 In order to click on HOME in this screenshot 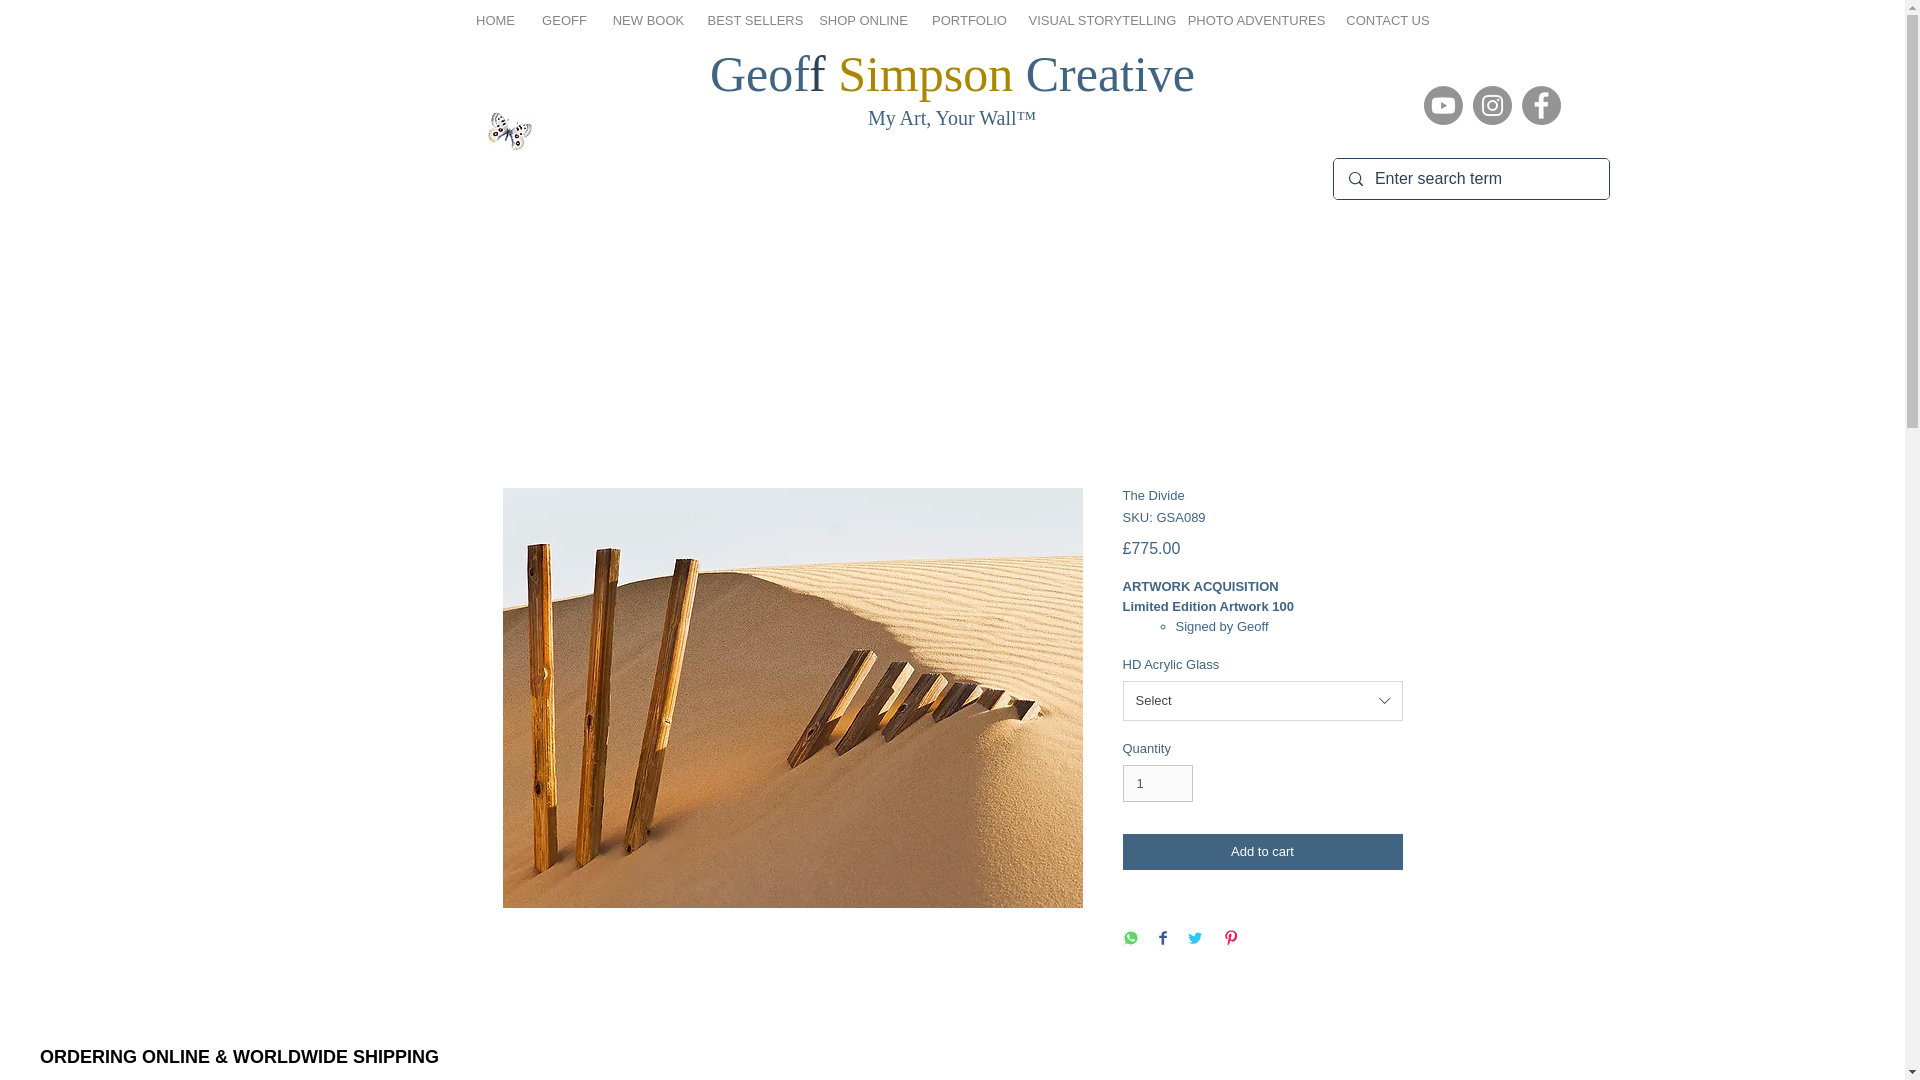, I will do `click(496, 20)`.